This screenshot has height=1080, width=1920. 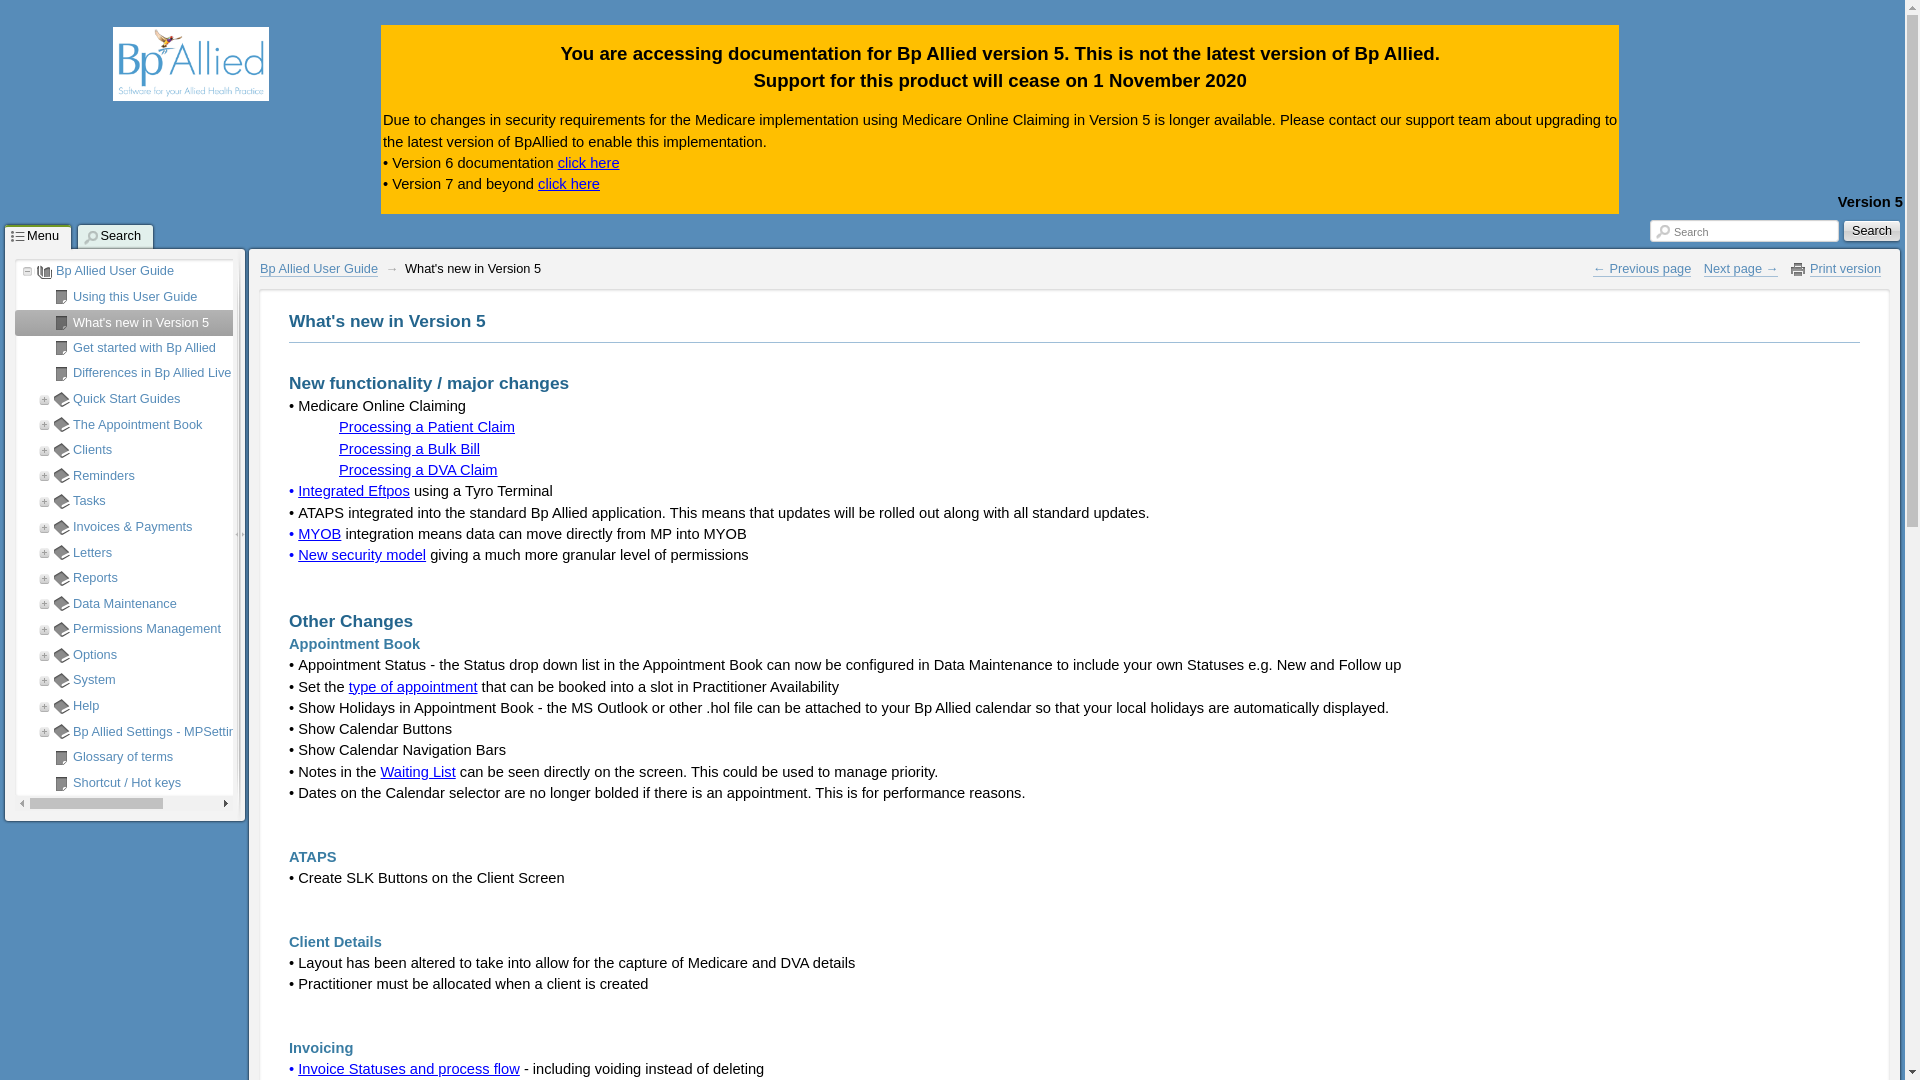 What do you see at coordinates (224, 757) in the screenshot?
I see `Glossary of terms` at bounding box center [224, 757].